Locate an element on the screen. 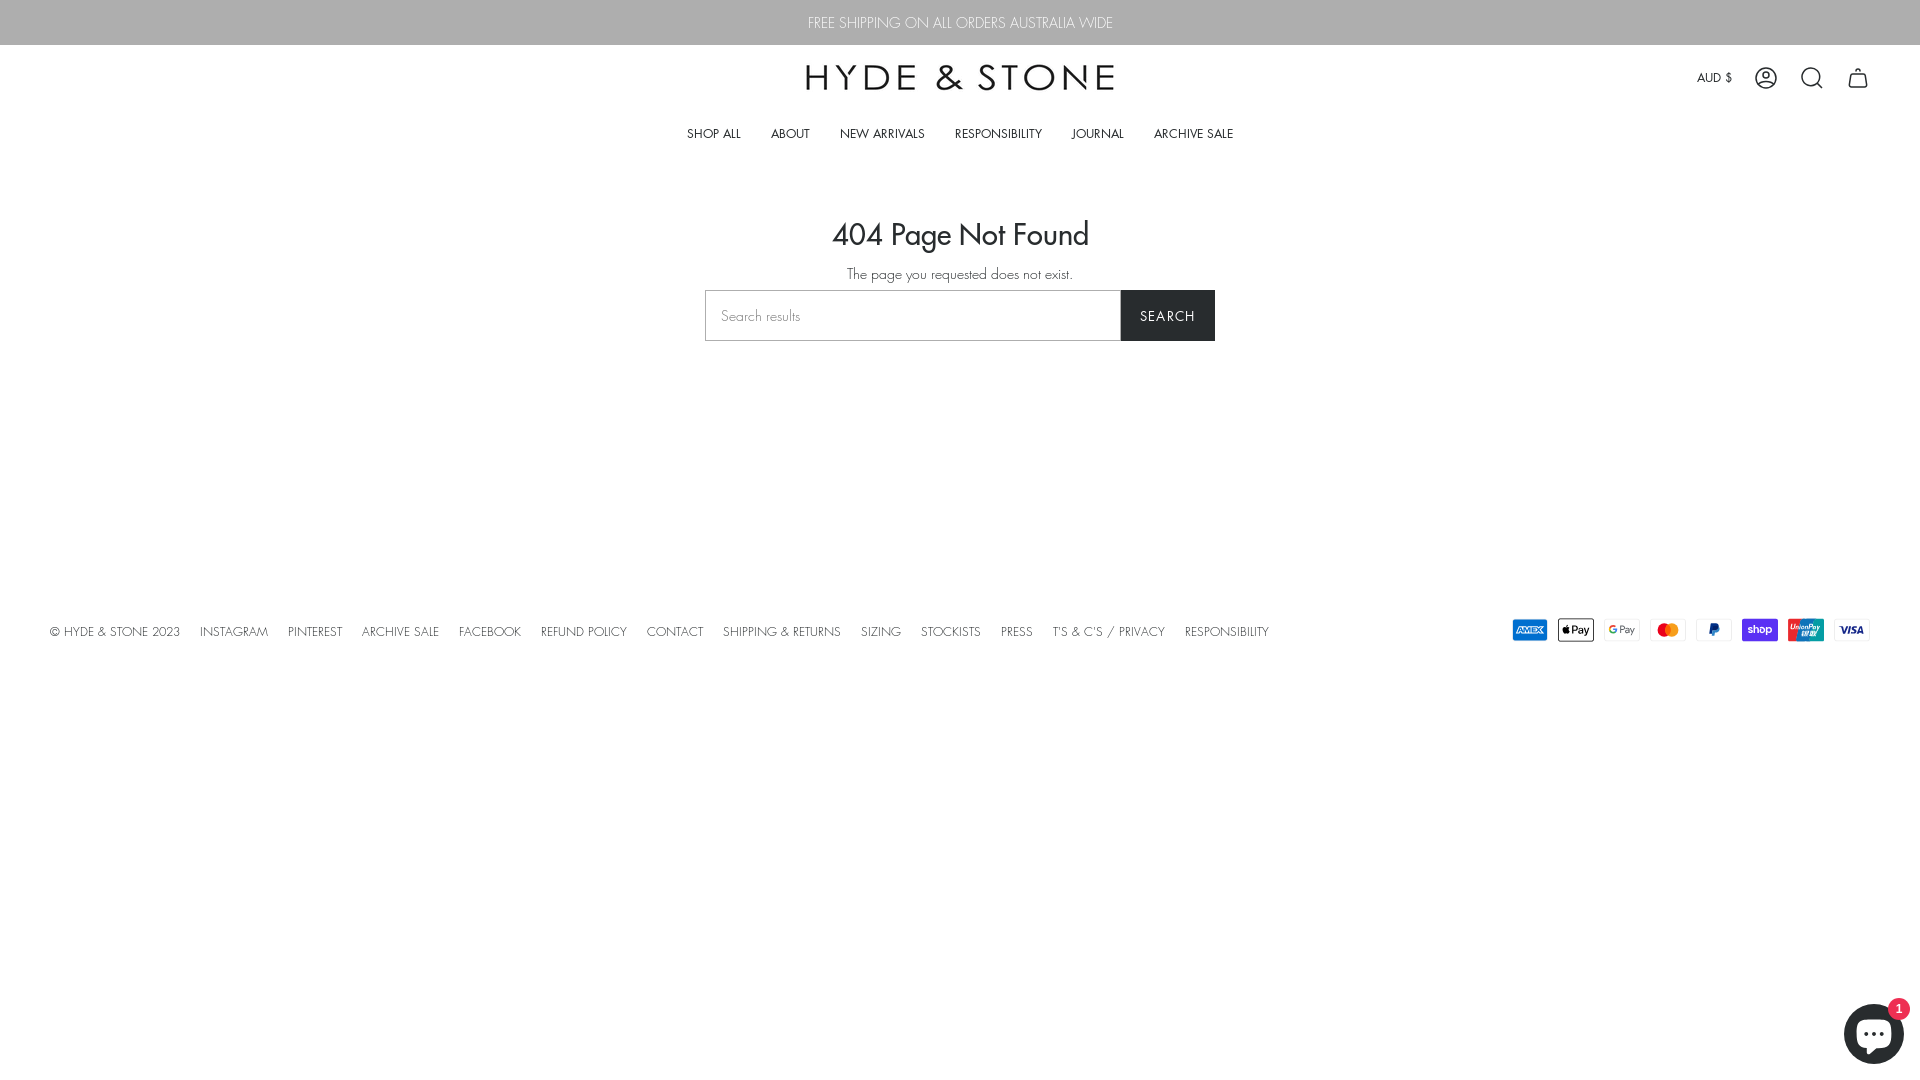 The width and height of the screenshot is (1920, 1080). INSTAGRAM is located at coordinates (234, 632).